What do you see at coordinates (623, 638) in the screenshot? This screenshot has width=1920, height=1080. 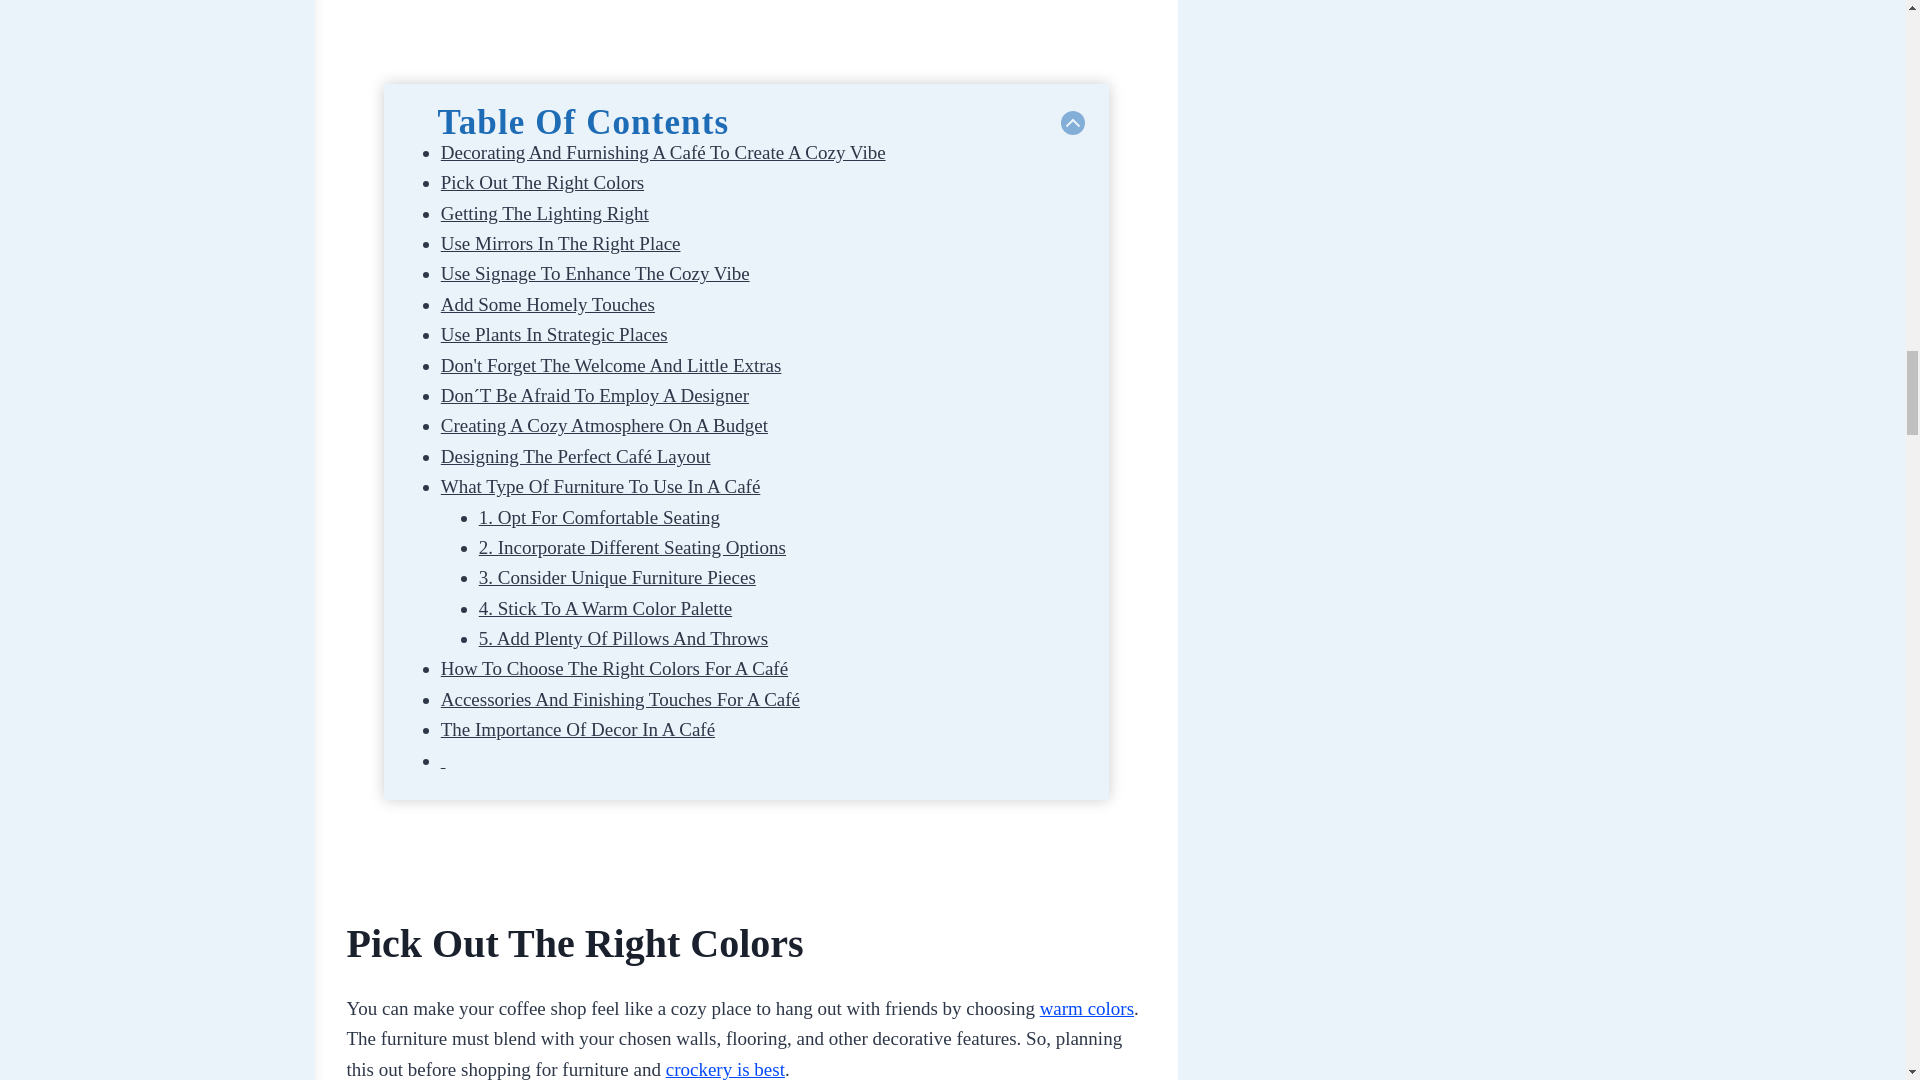 I see `5. Add Plenty Of Pillows And Throws` at bounding box center [623, 638].